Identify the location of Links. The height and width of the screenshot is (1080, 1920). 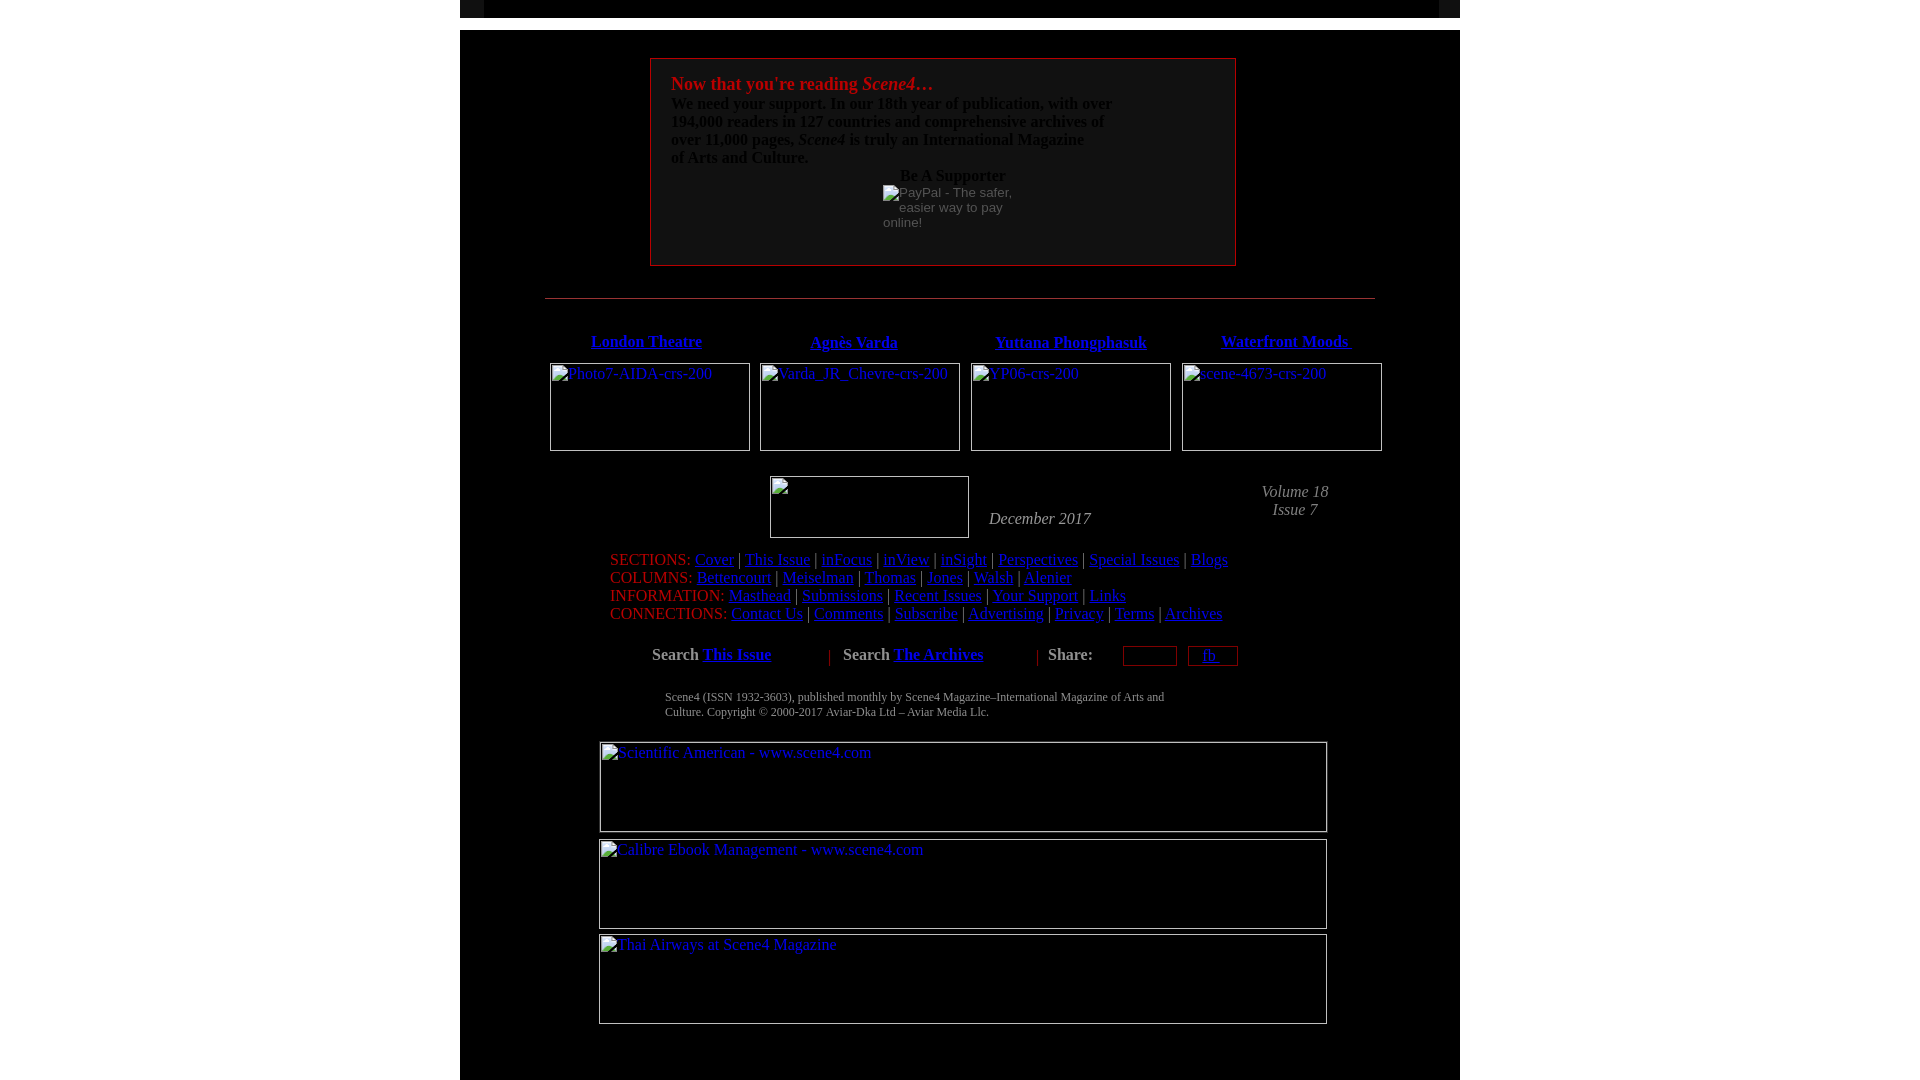
(1108, 595).